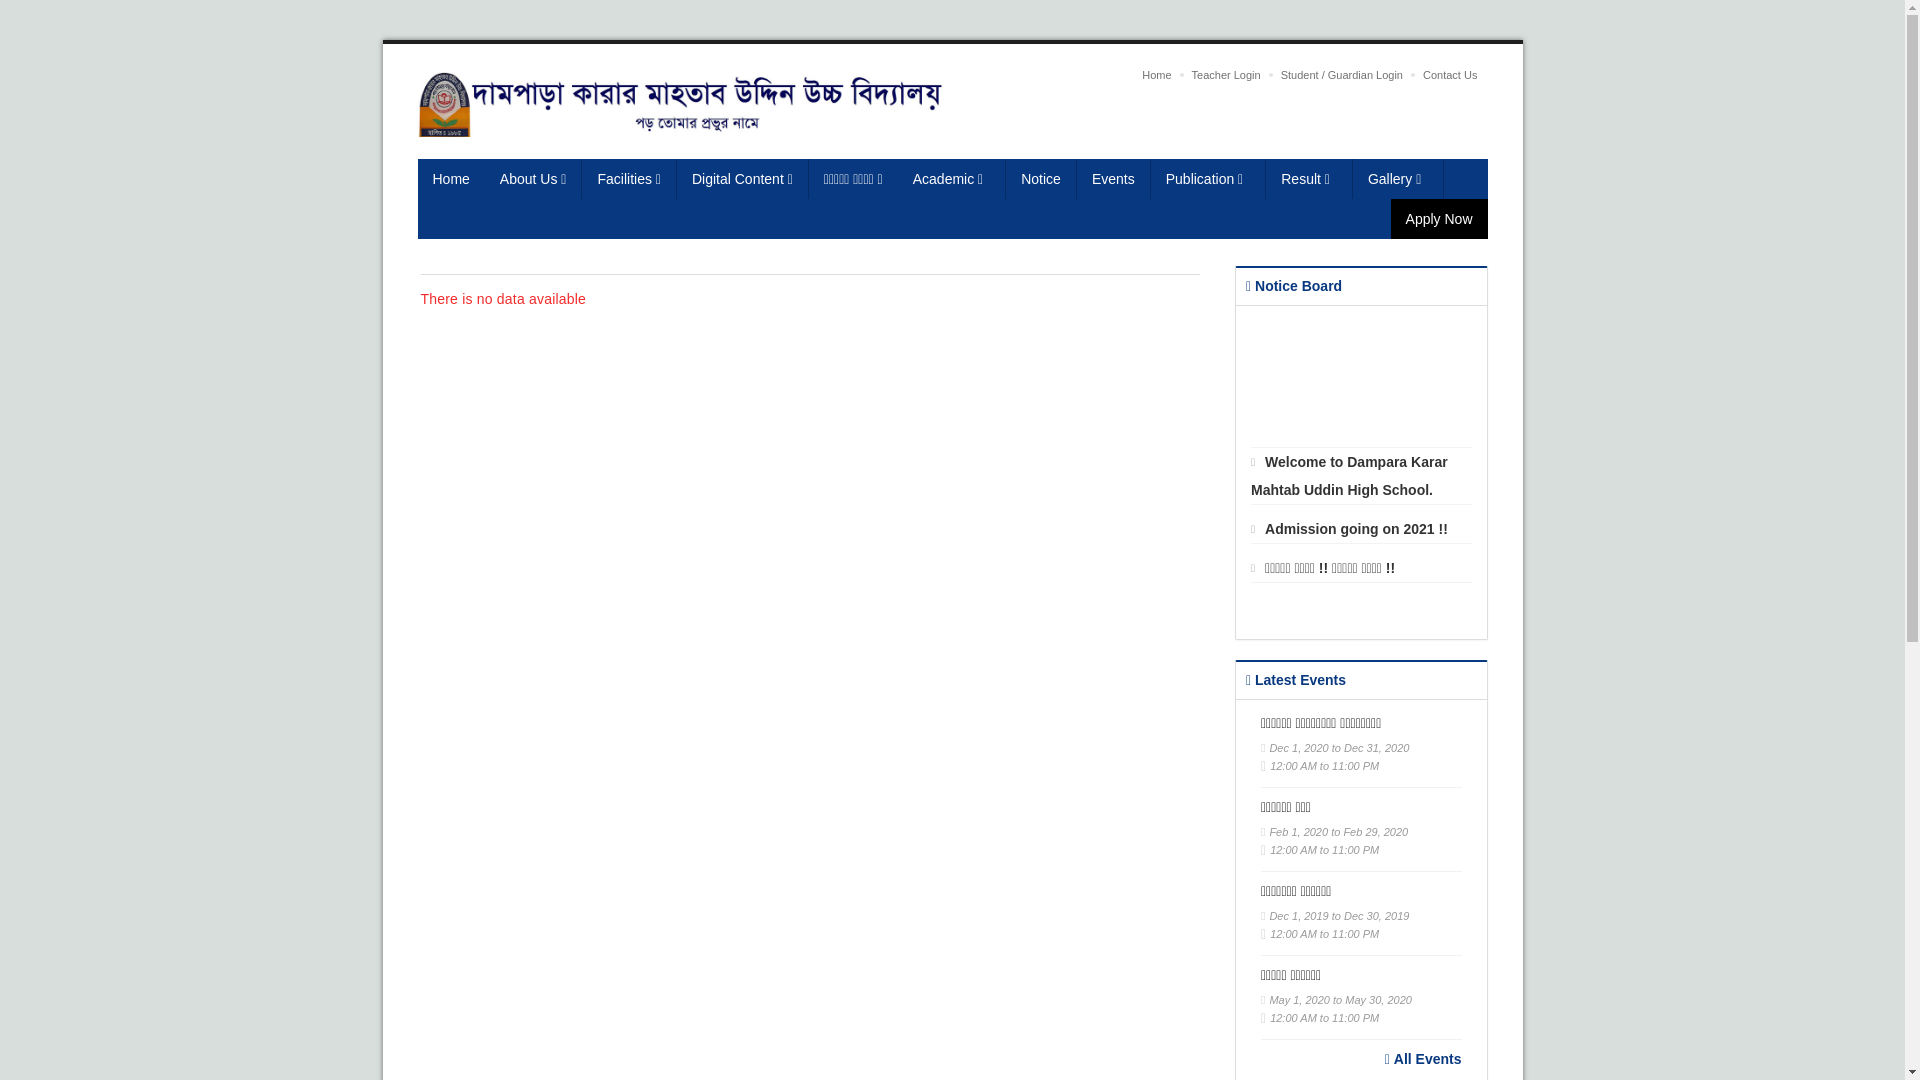 This screenshot has height=1080, width=1920. What do you see at coordinates (743, 179) in the screenshot?
I see `Digital Content` at bounding box center [743, 179].